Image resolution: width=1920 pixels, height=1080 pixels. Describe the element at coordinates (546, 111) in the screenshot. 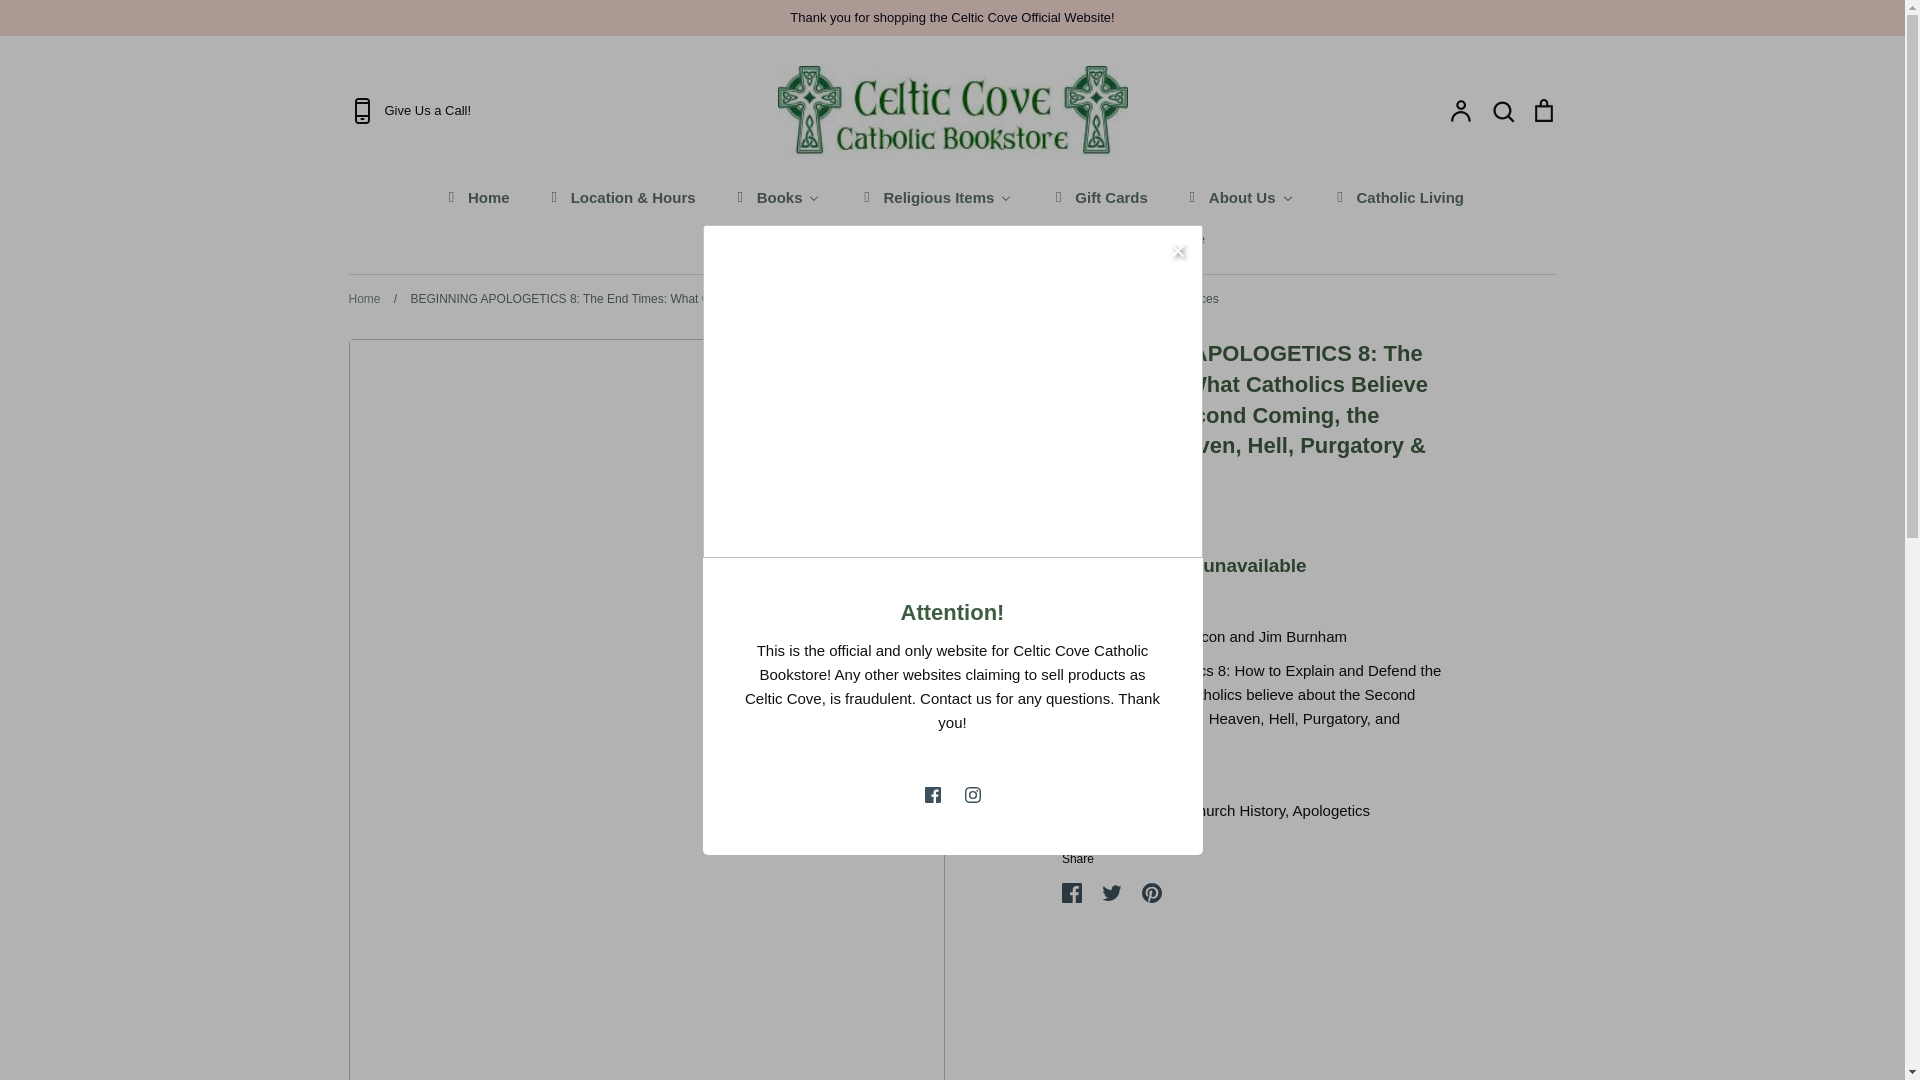

I see `Give Us a Call!` at that location.